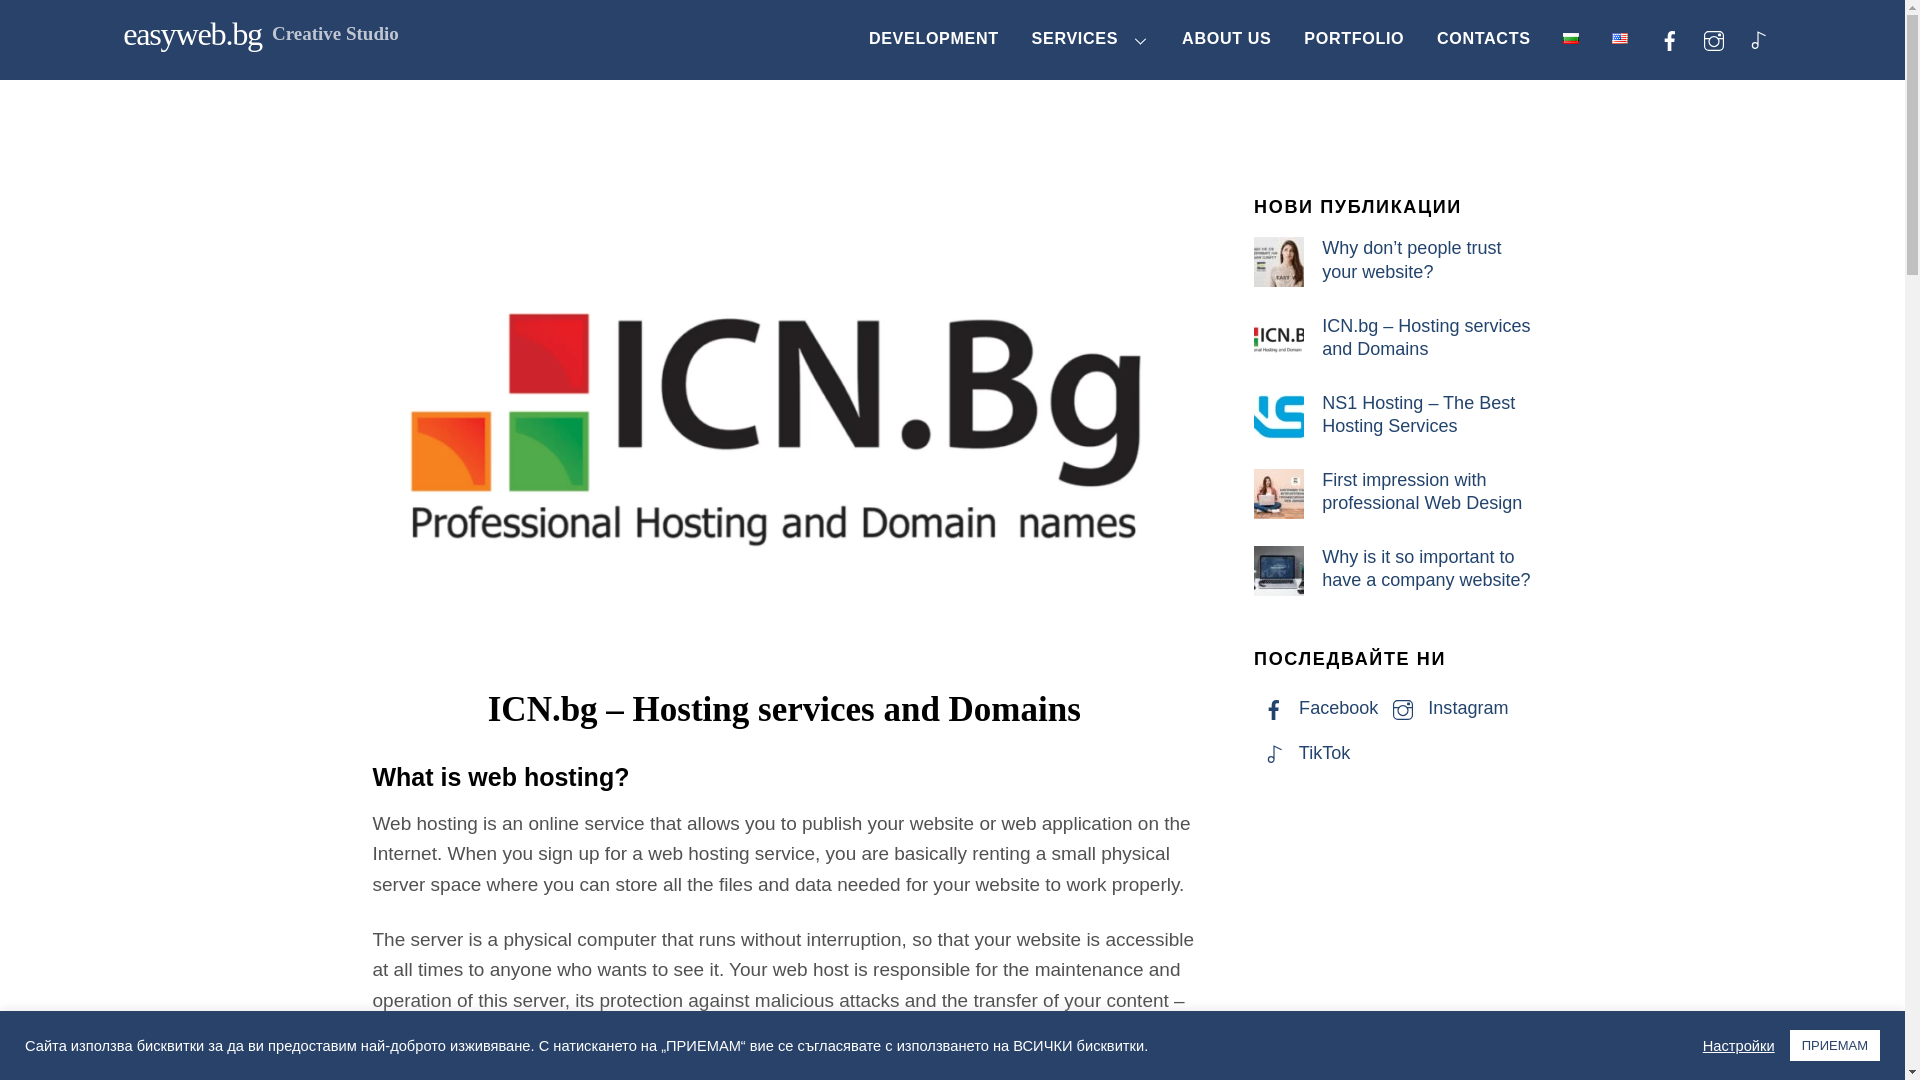  I want to click on Super Hosting, so click(192, 34).